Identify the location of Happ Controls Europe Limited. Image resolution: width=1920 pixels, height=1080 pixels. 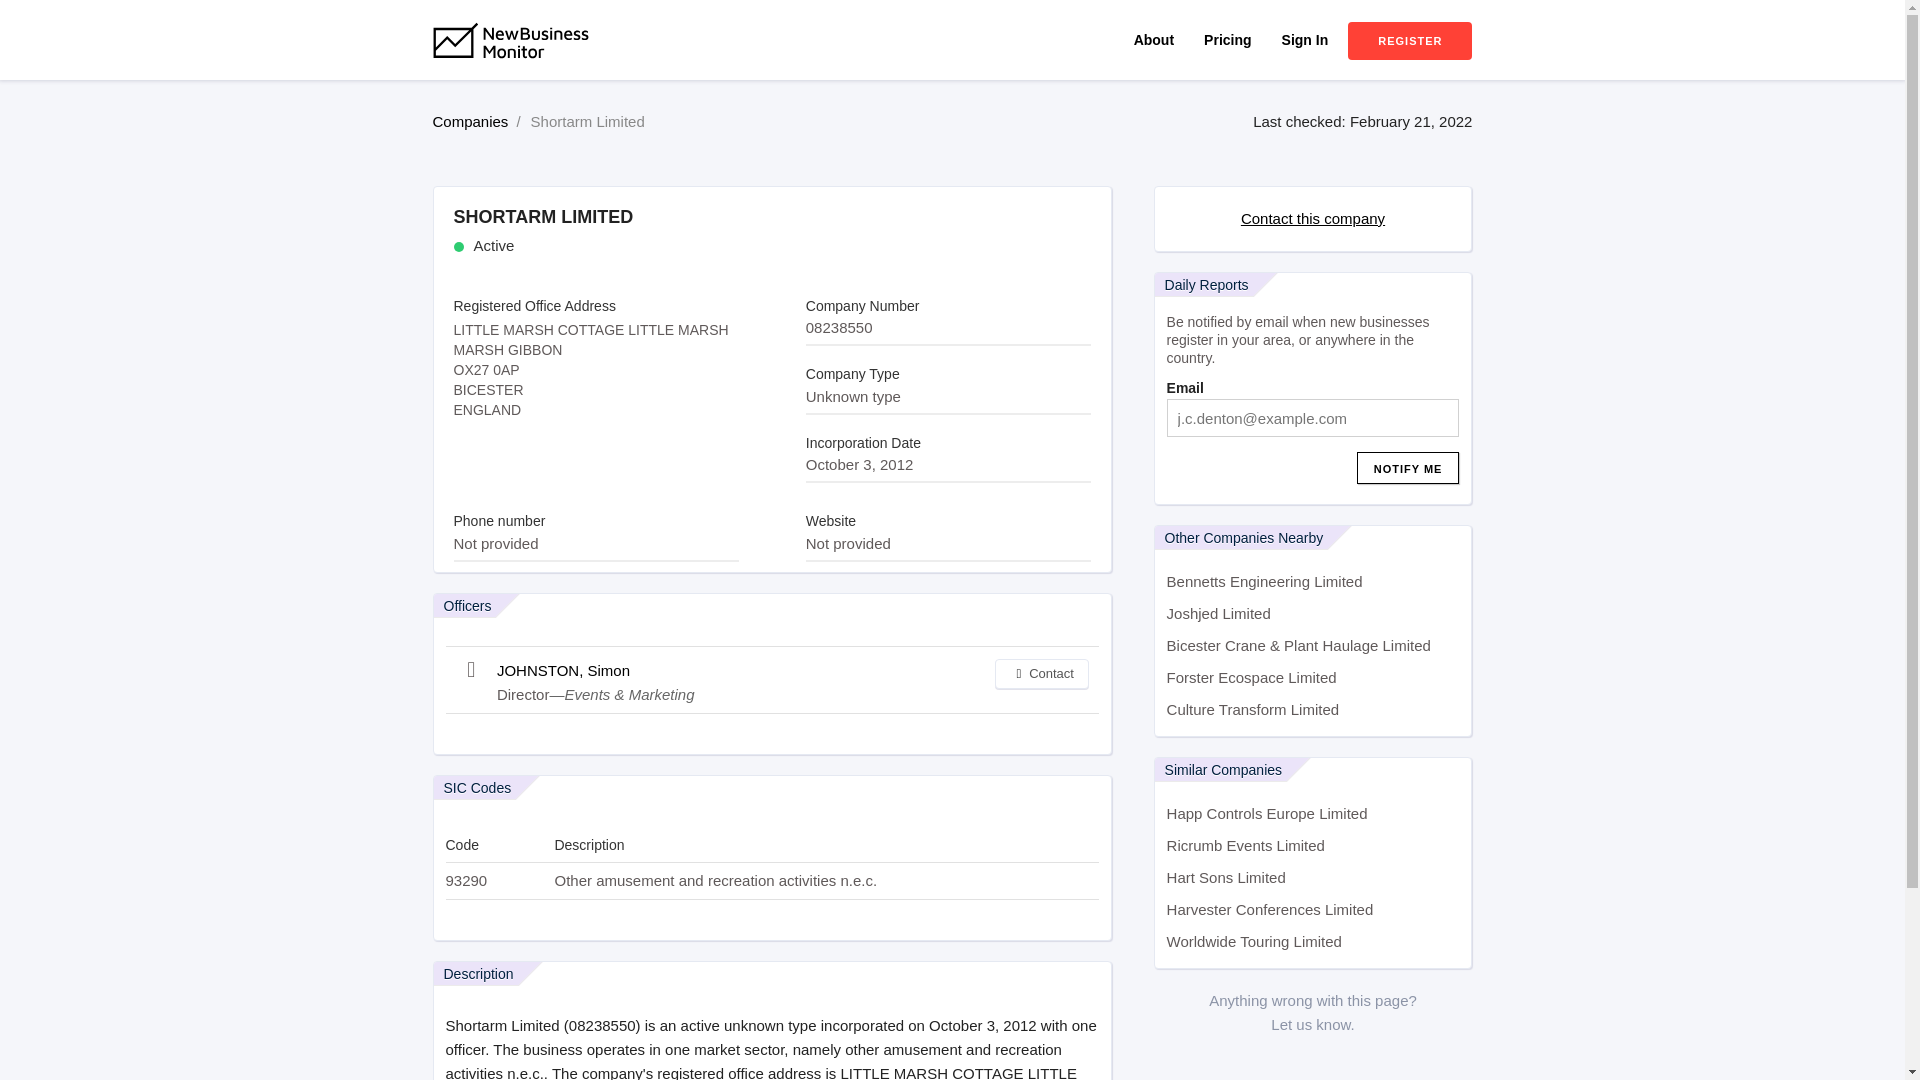
(1314, 814).